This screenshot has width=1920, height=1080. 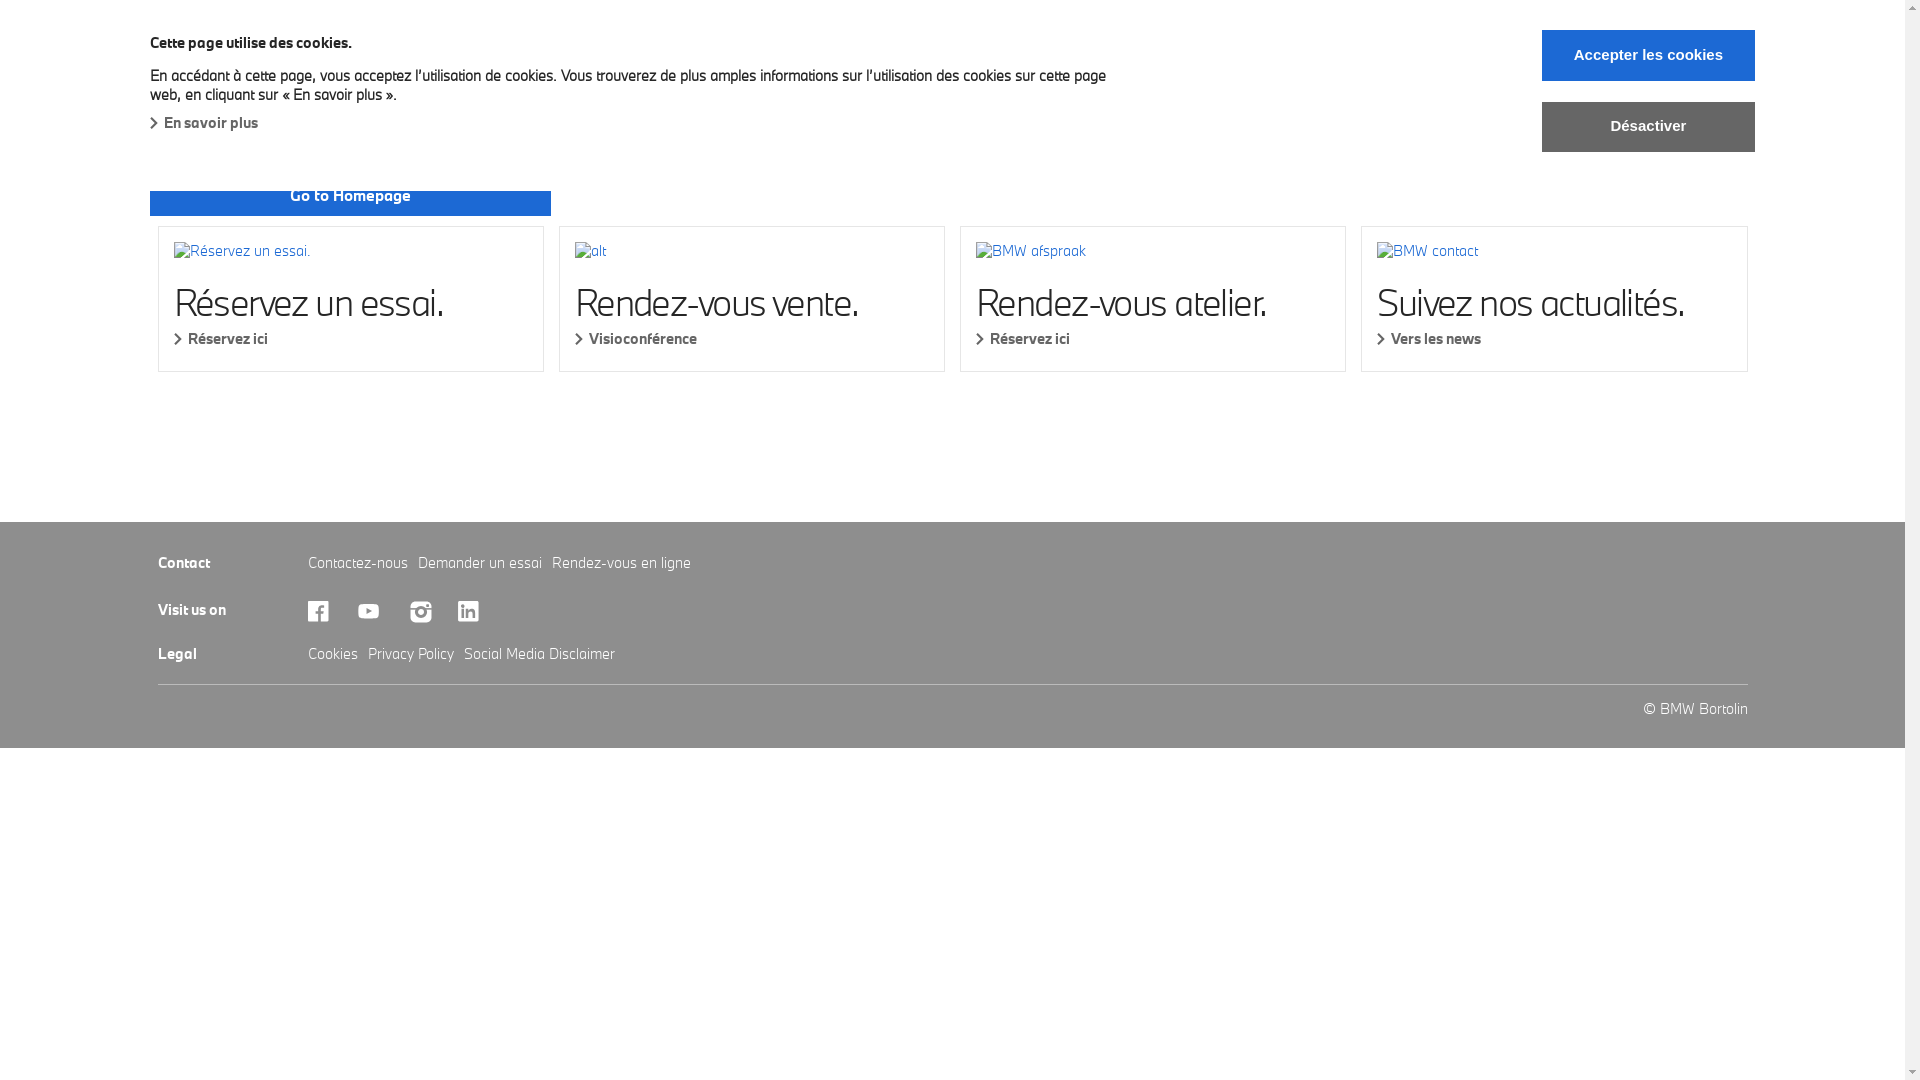 What do you see at coordinates (333, 654) in the screenshot?
I see `Cookies` at bounding box center [333, 654].